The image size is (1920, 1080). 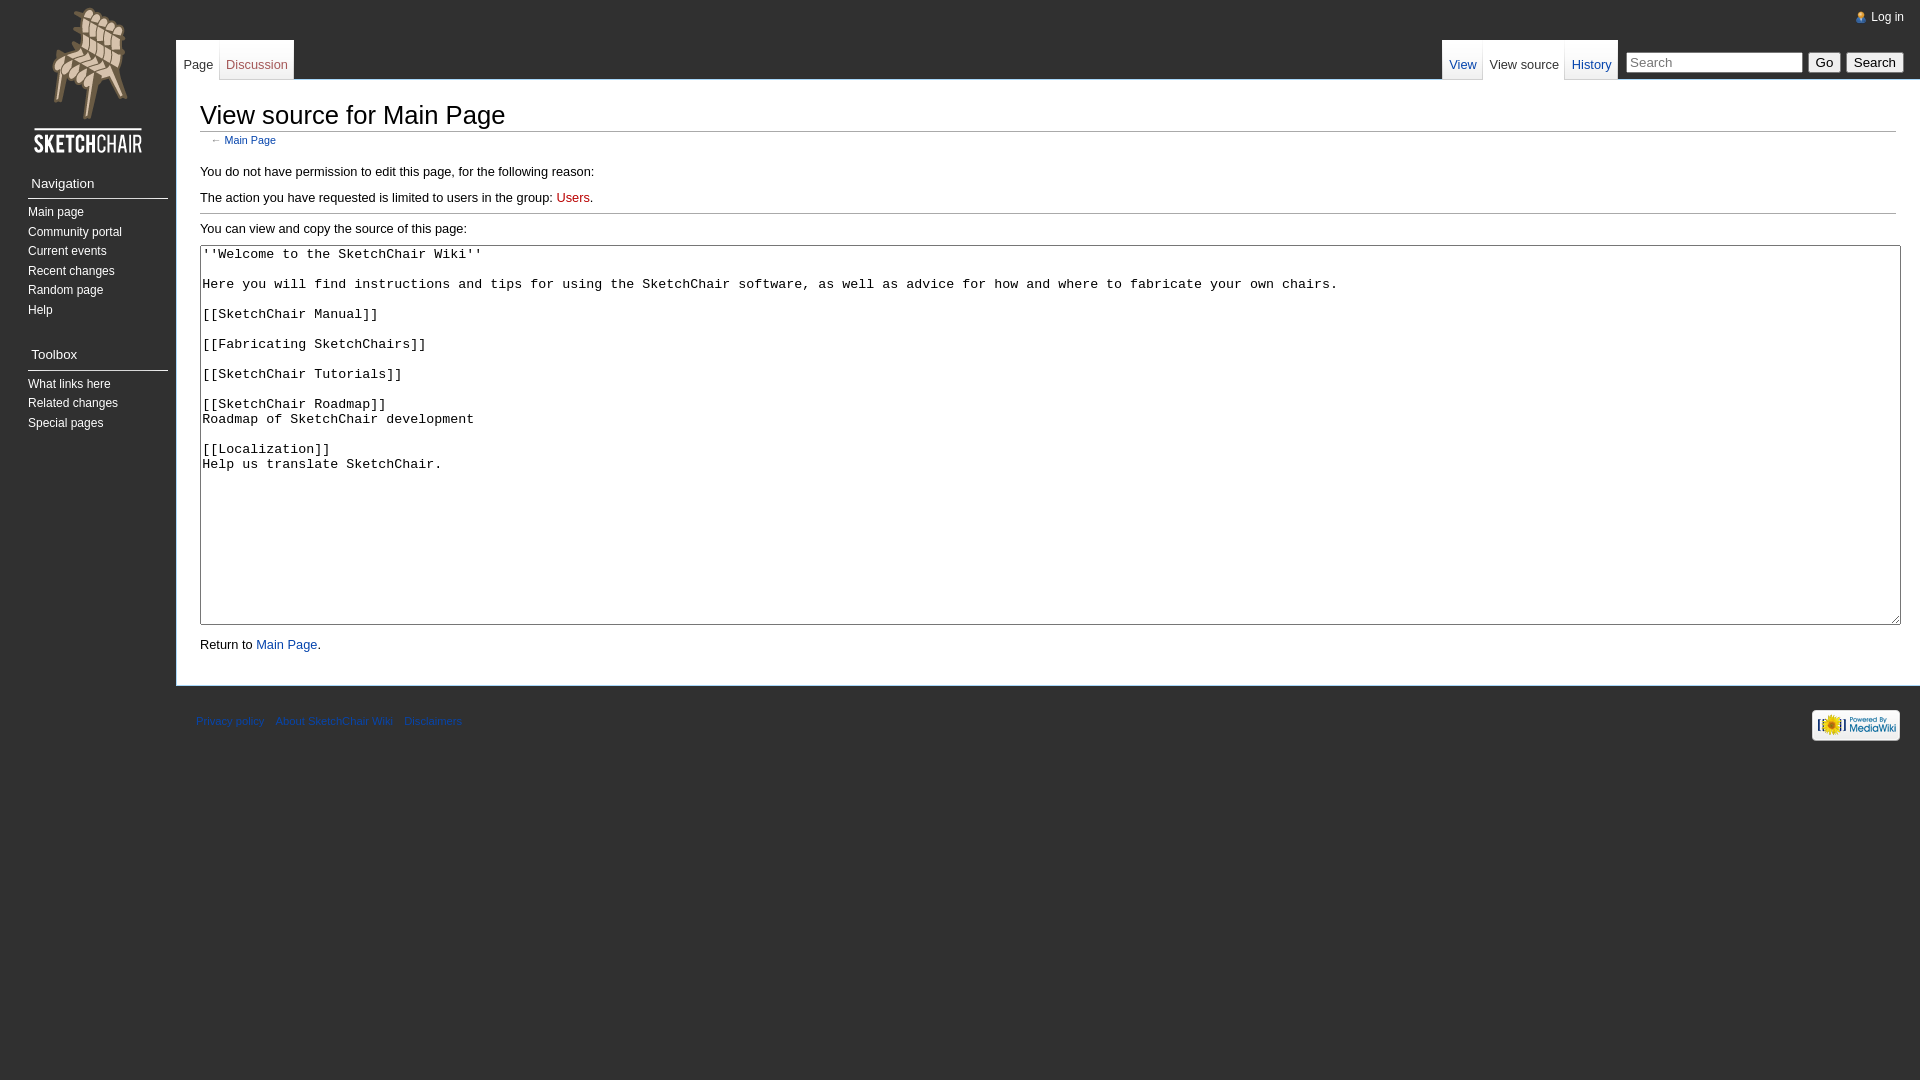 What do you see at coordinates (73, 403) in the screenshot?
I see `Related changes` at bounding box center [73, 403].